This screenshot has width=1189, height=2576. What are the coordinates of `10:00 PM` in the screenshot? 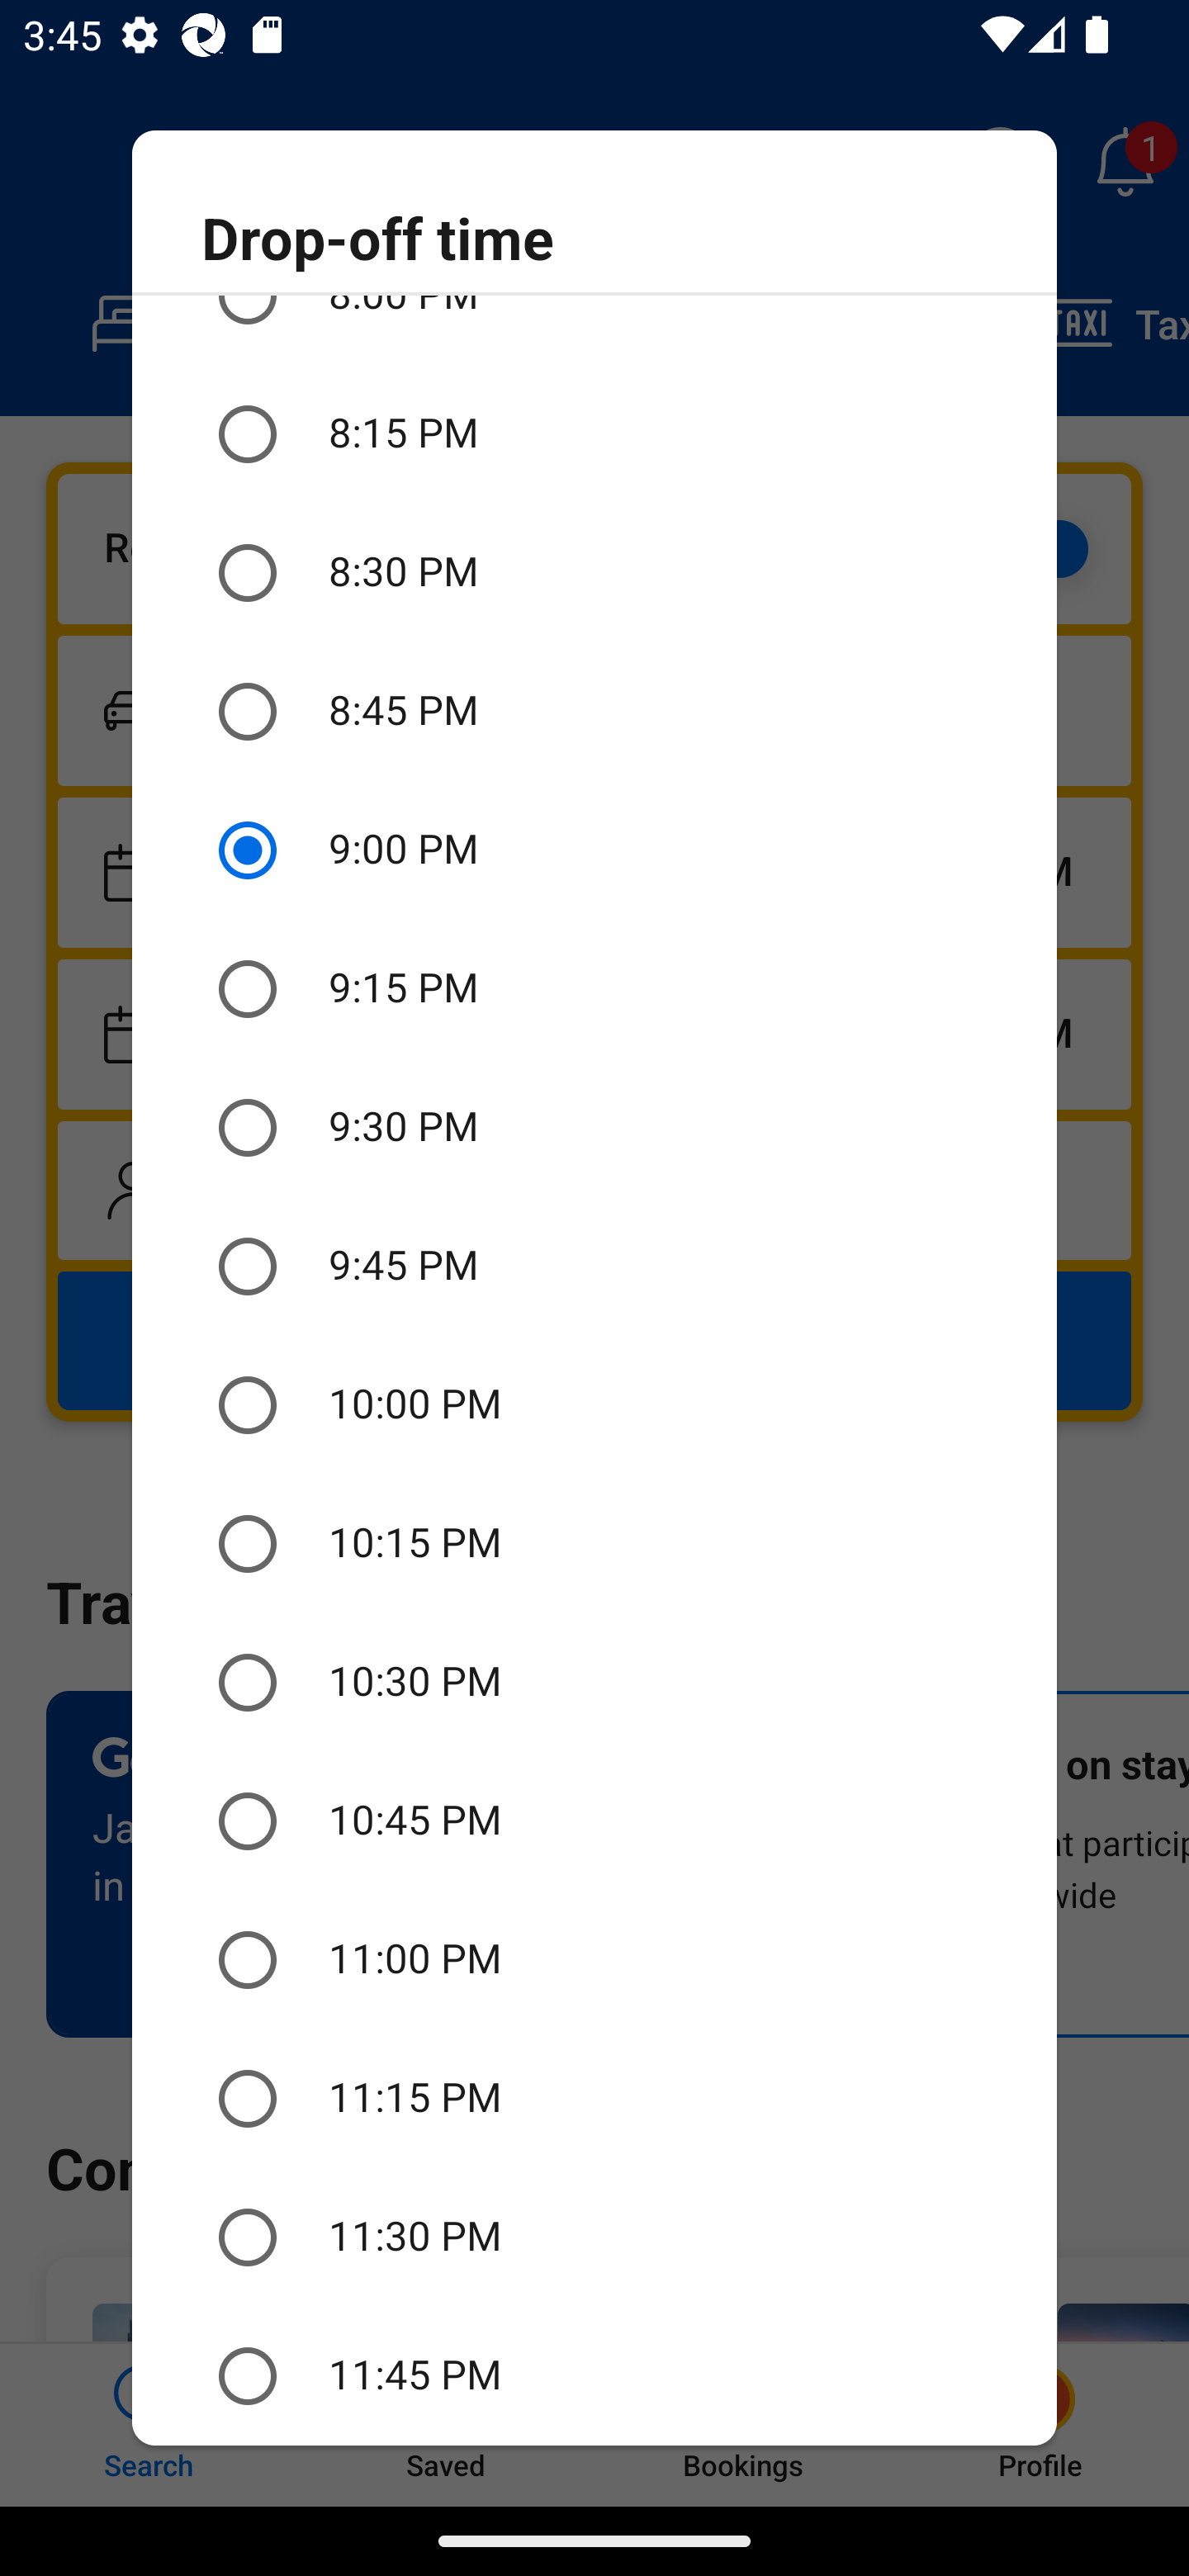 It's located at (594, 1405).